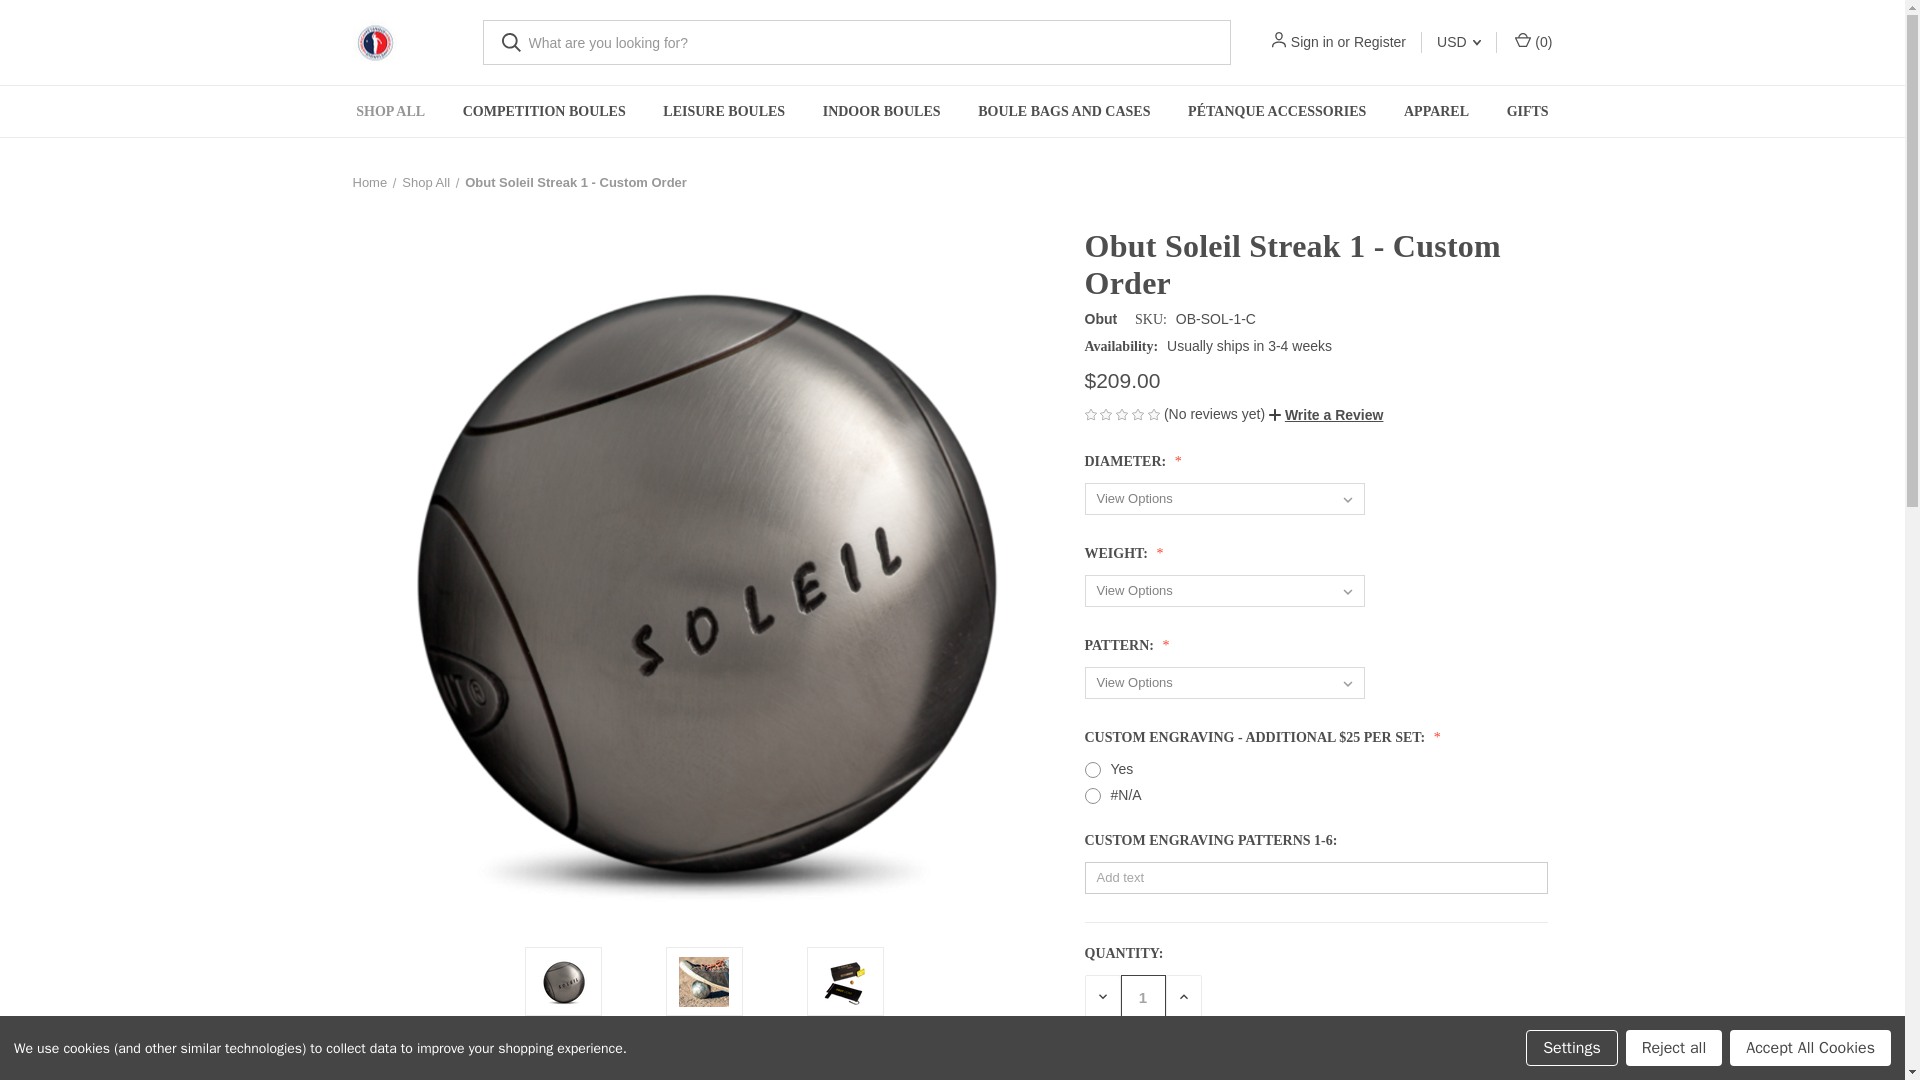 The width and height of the screenshot is (1920, 1080). I want to click on Obut Soleil Streak 1 - Custom Order, so click(844, 981).